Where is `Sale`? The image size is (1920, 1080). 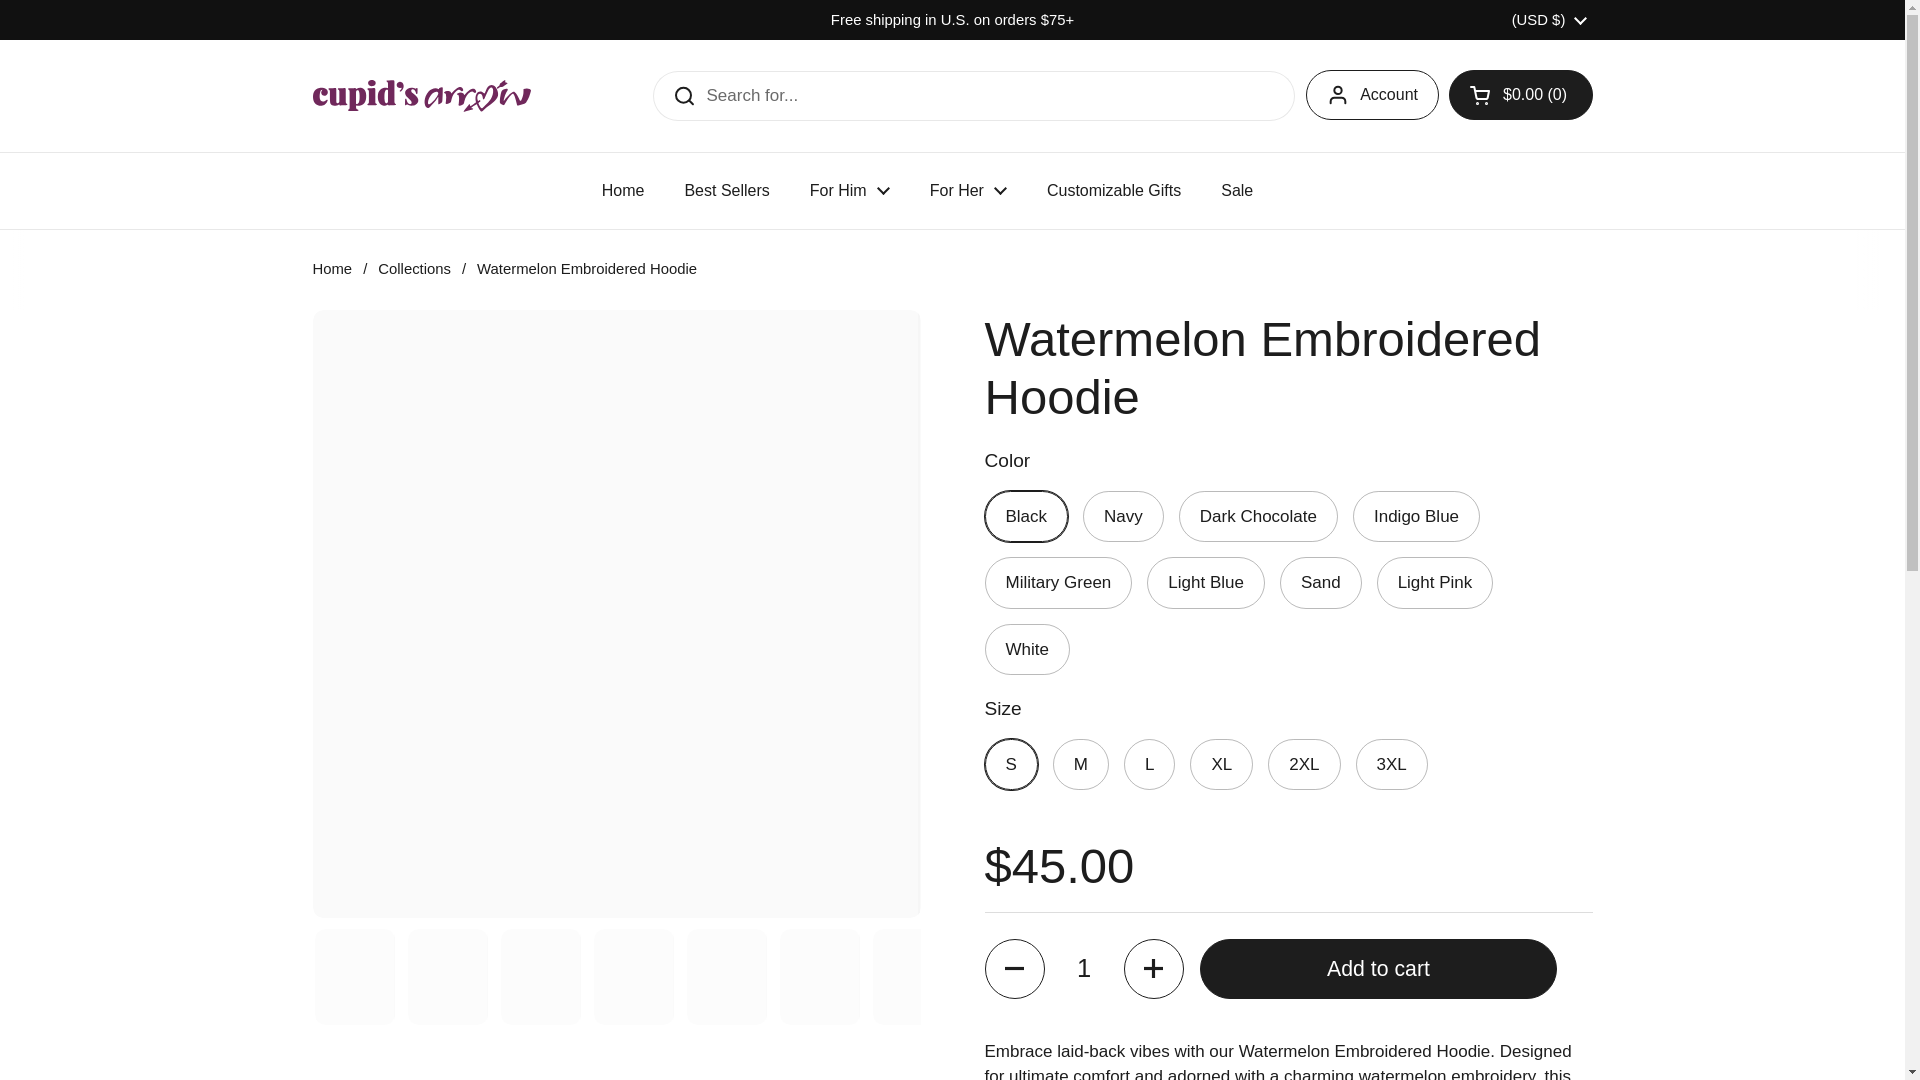
Sale is located at coordinates (1236, 190).